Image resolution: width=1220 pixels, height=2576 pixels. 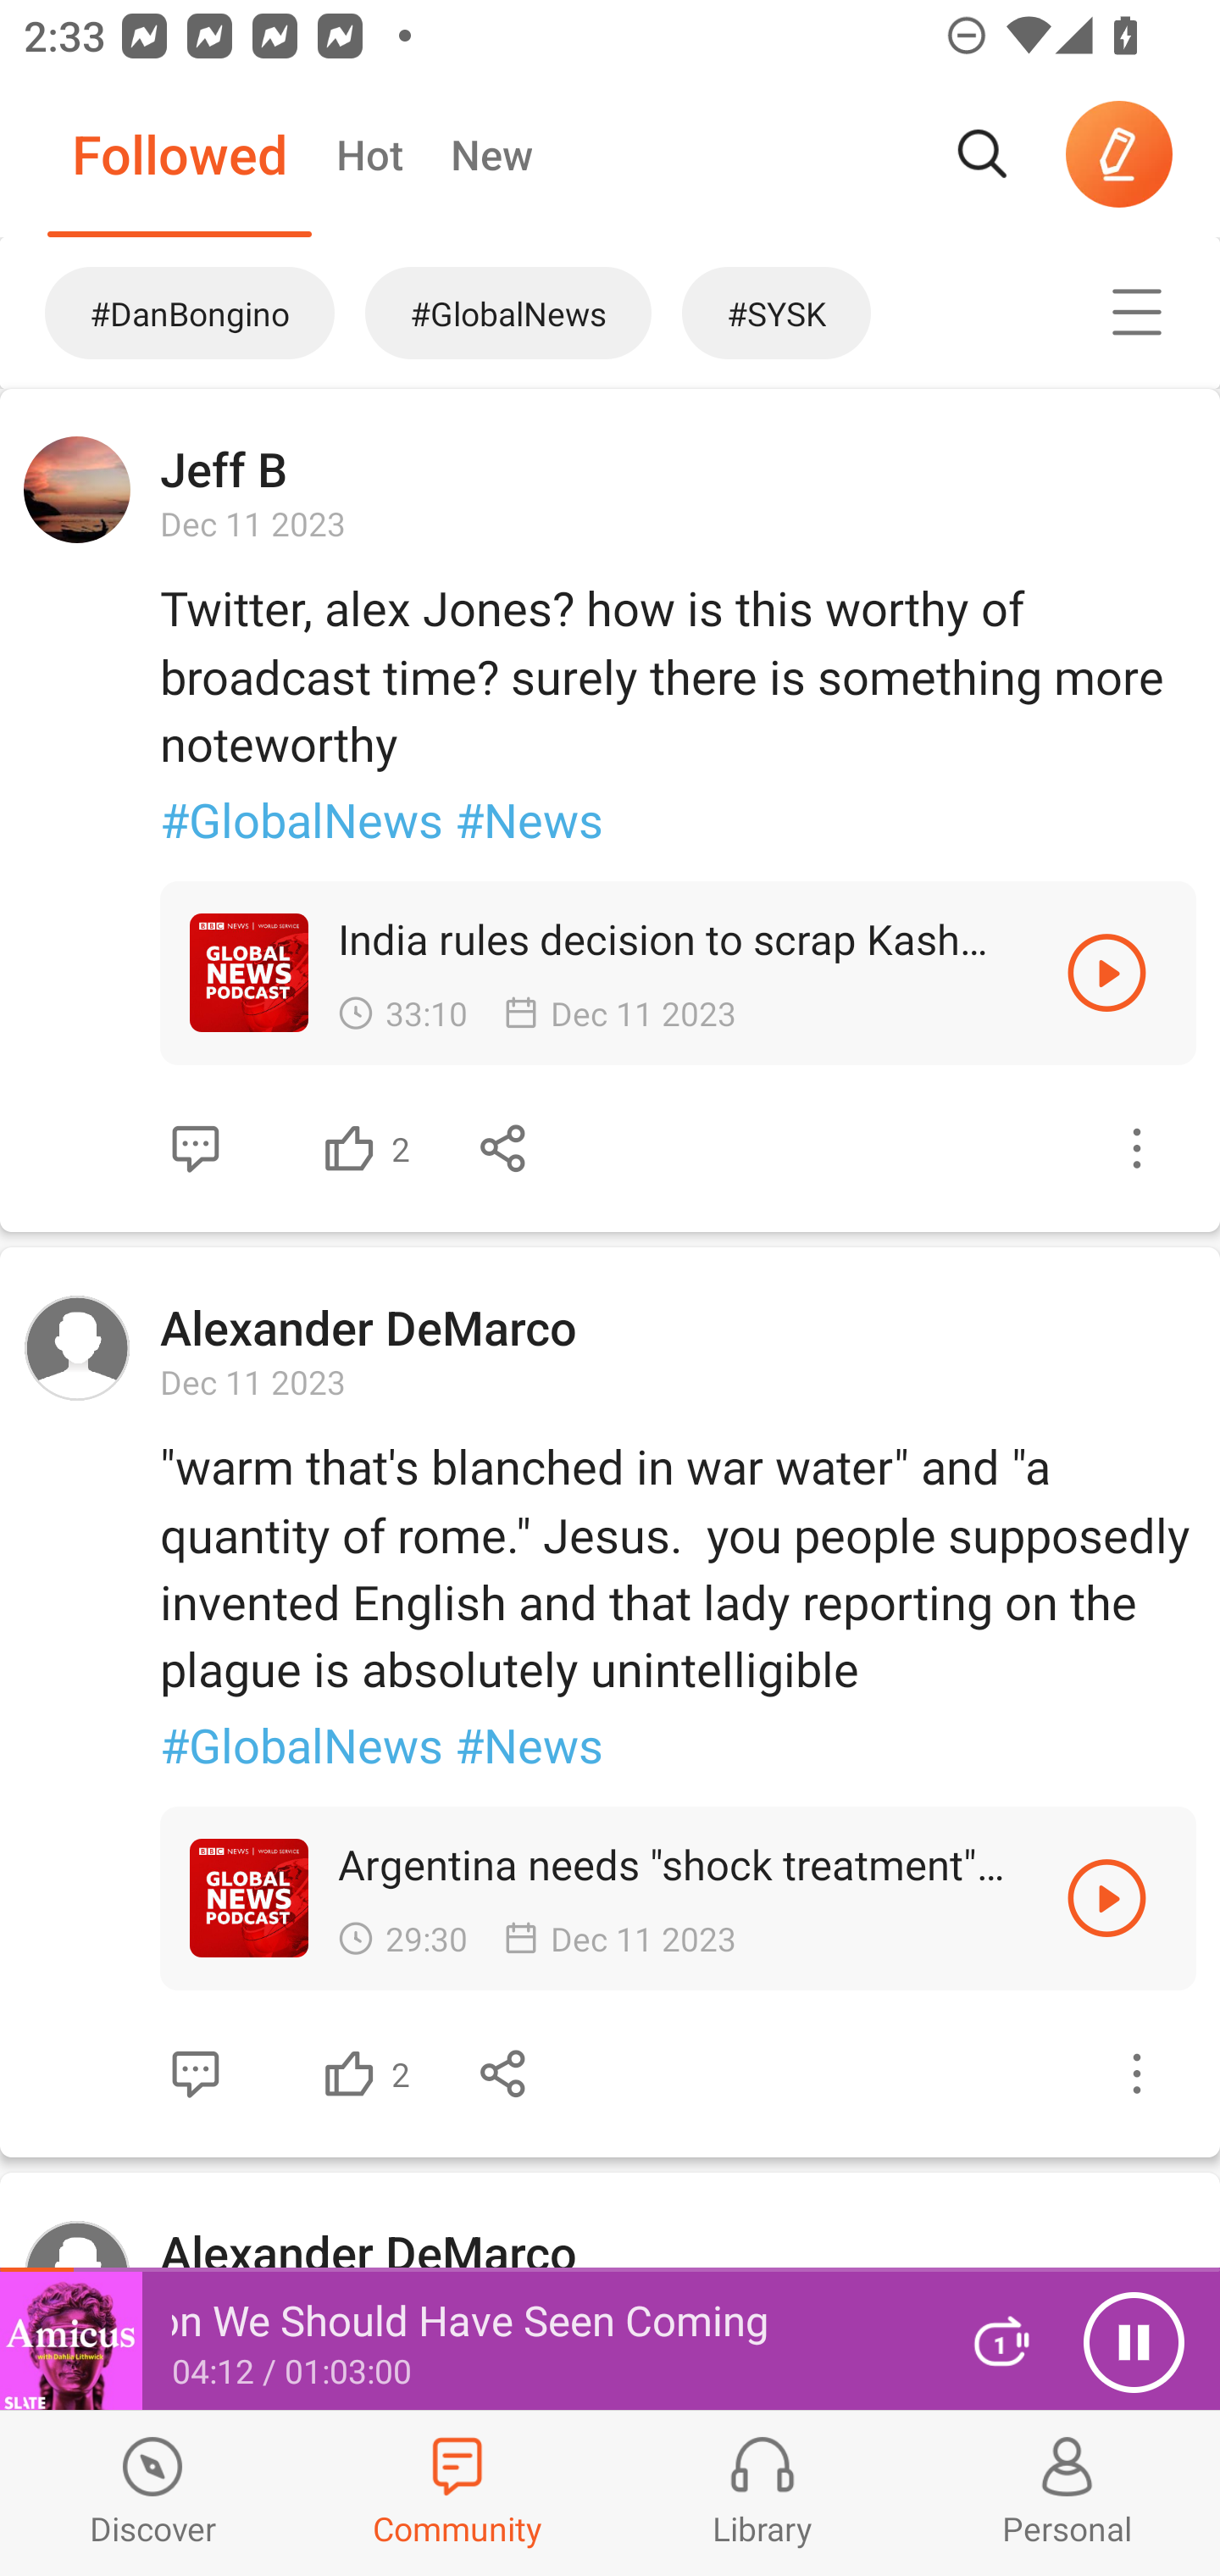 What do you see at coordinates (369, 154) in the screenshot?
I see `Hot` at bounding box center [369, 154].